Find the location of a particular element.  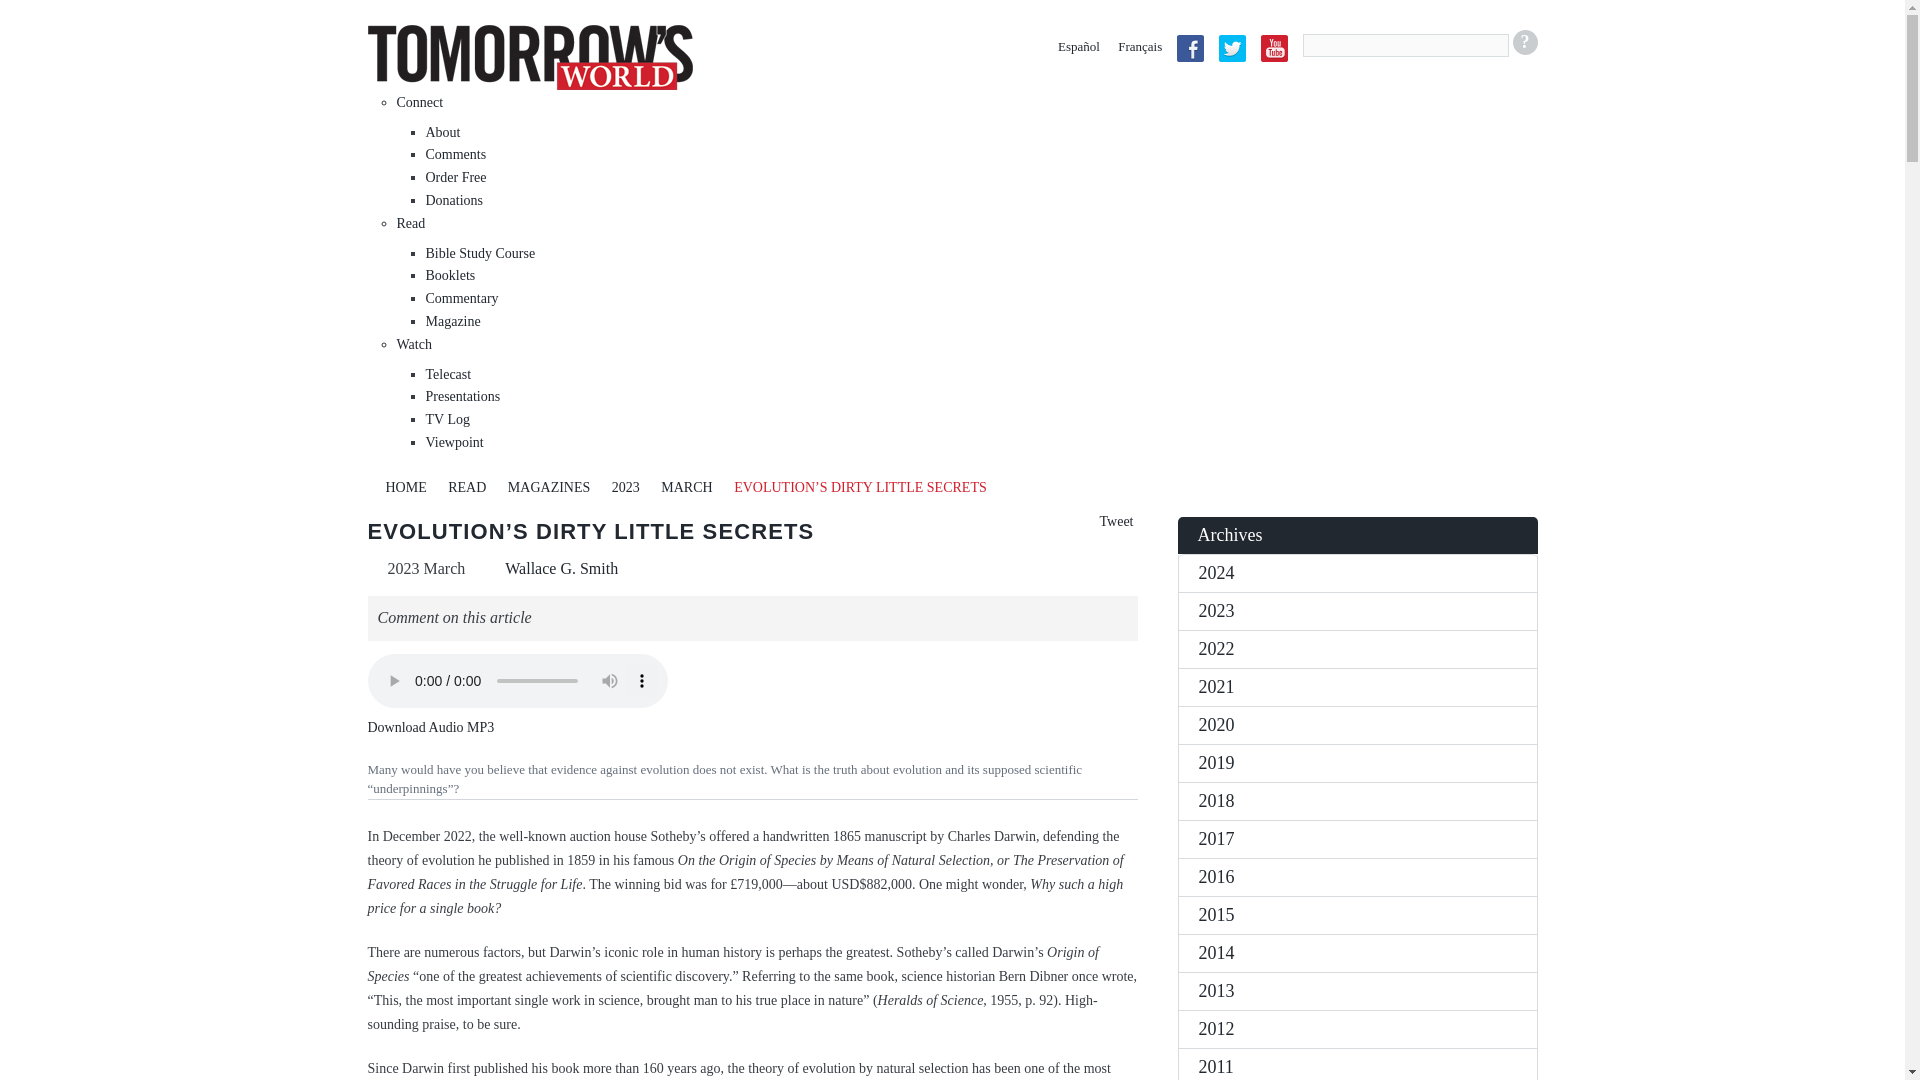

2020 is located at coordinates (1357, 725).